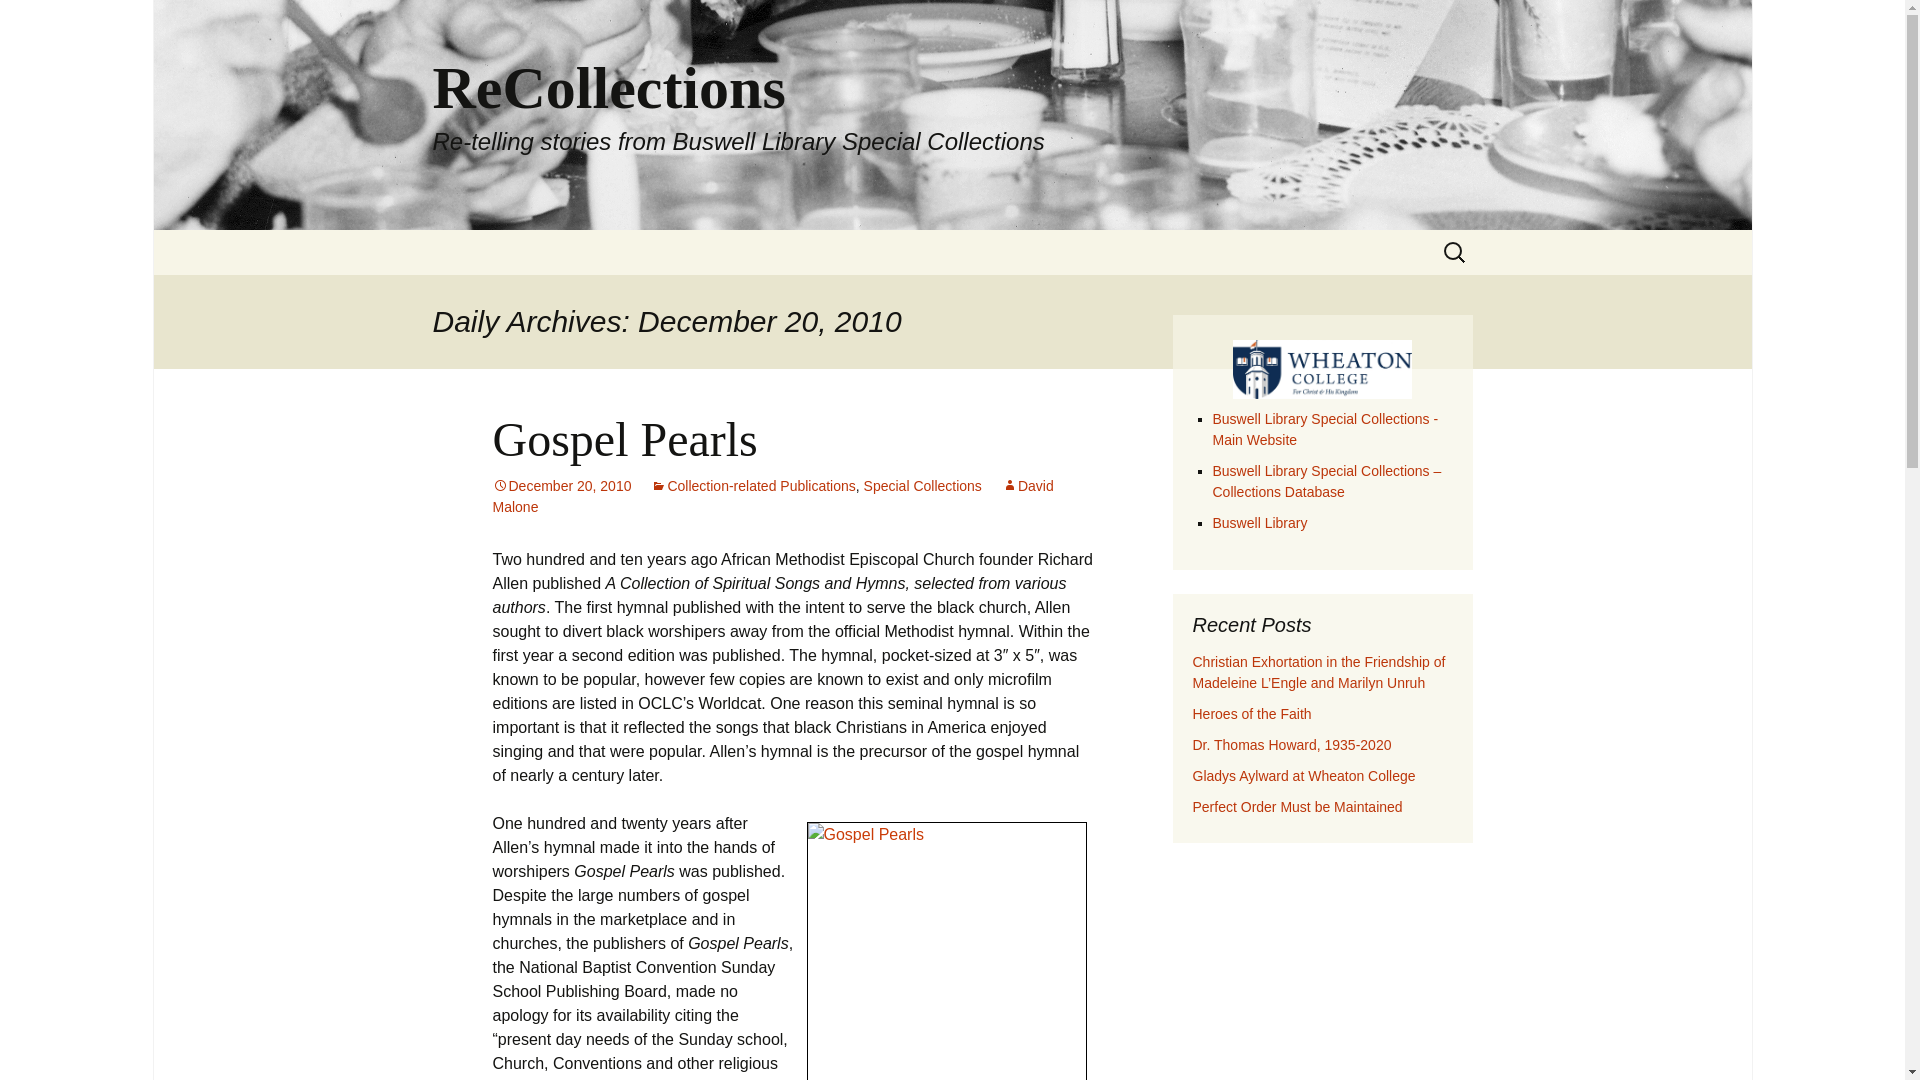 The image size is (1920, 1080). What do you see at coordinates (772, 496) in the screenshot?
I see `View all posts by David Malone` at bounding box center [772, 496].